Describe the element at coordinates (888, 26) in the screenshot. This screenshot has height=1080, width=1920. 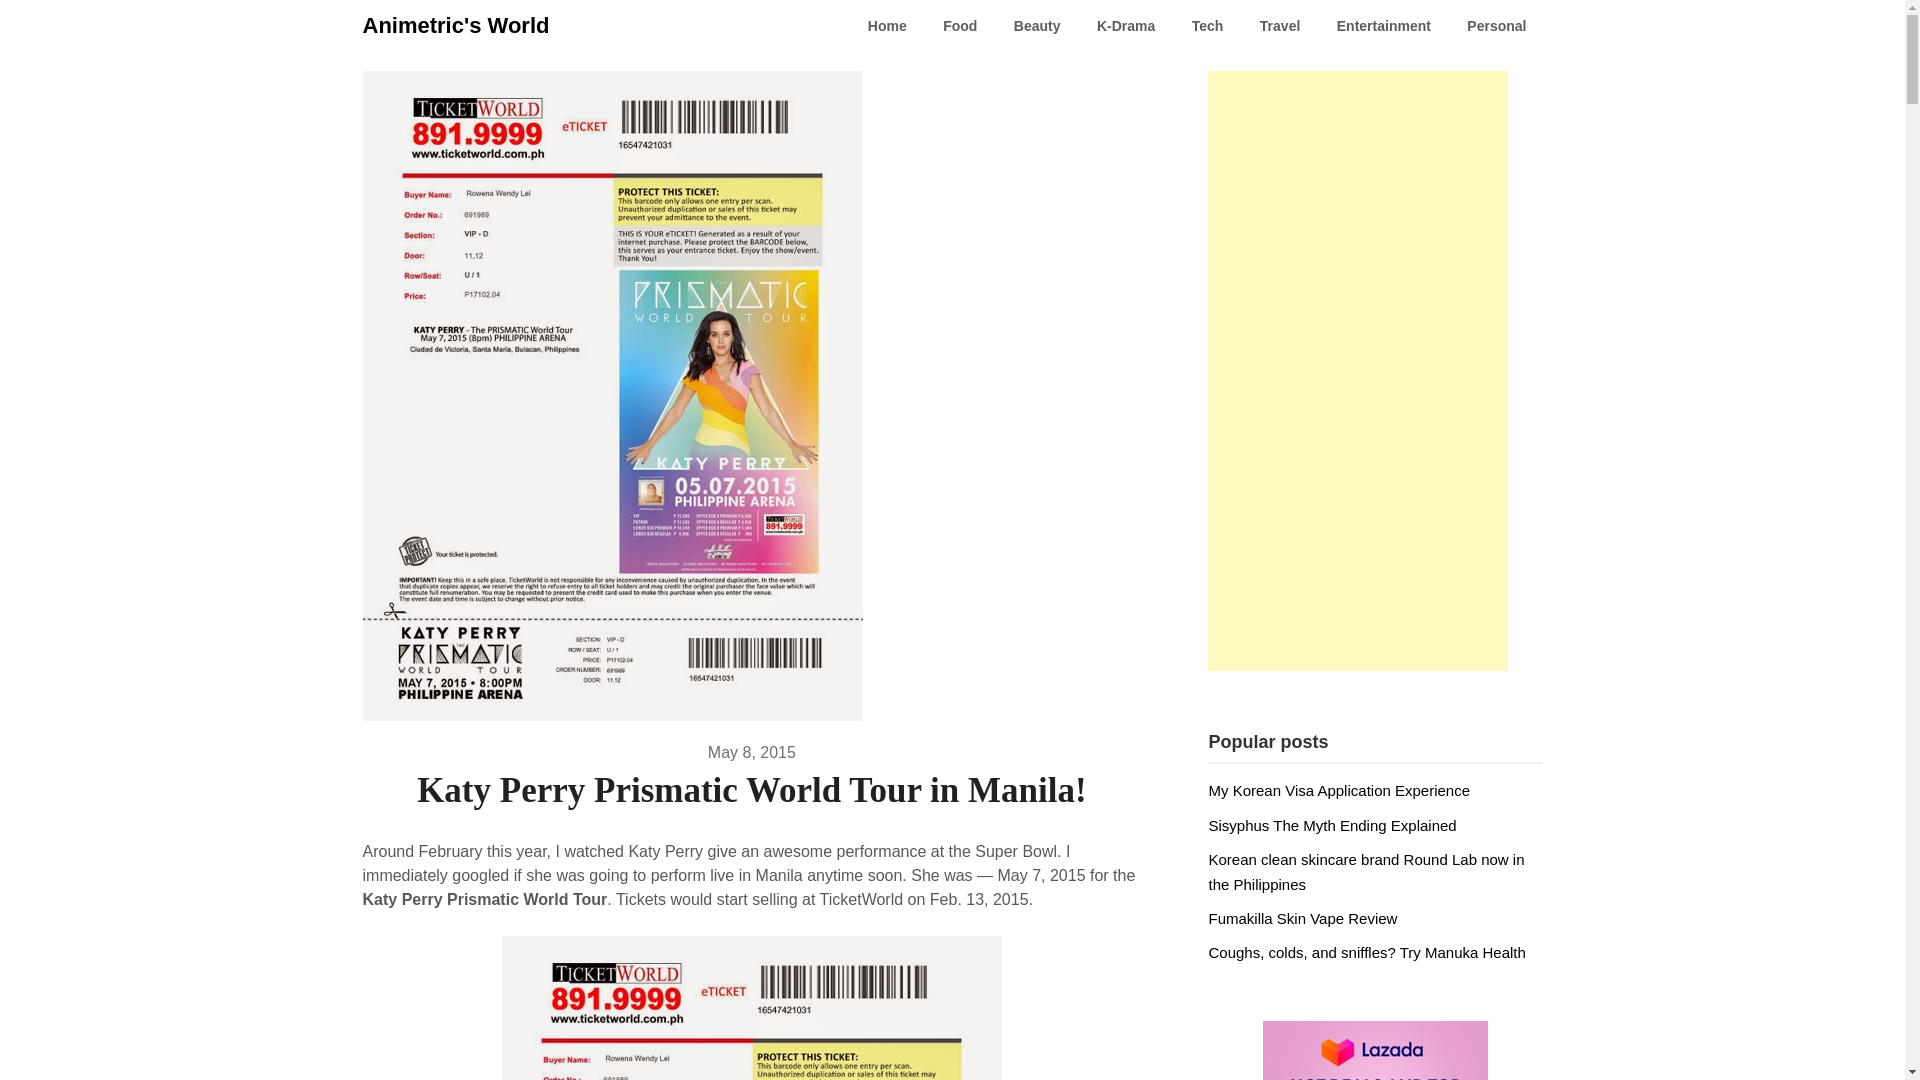
I see `Home` at that location.